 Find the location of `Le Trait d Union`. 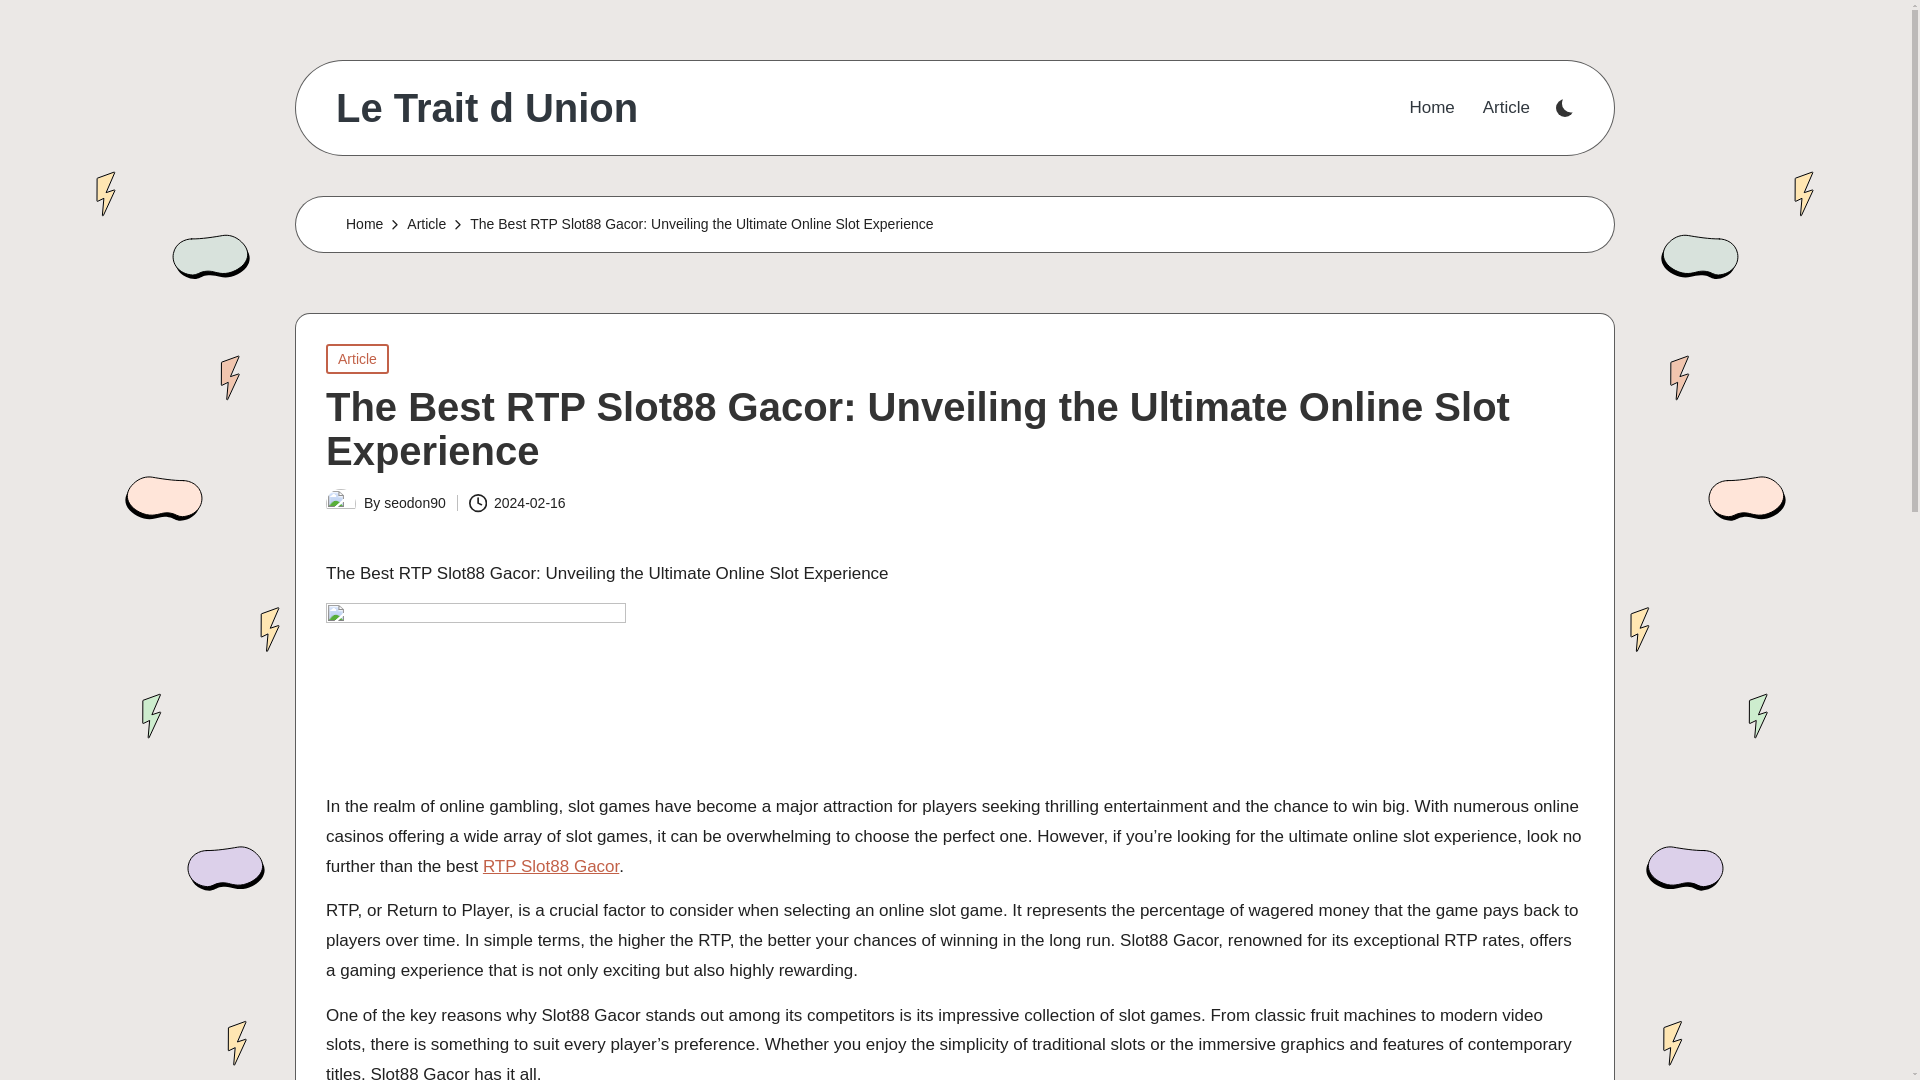

Le Trait d Union is located at coordinates (486, 108).